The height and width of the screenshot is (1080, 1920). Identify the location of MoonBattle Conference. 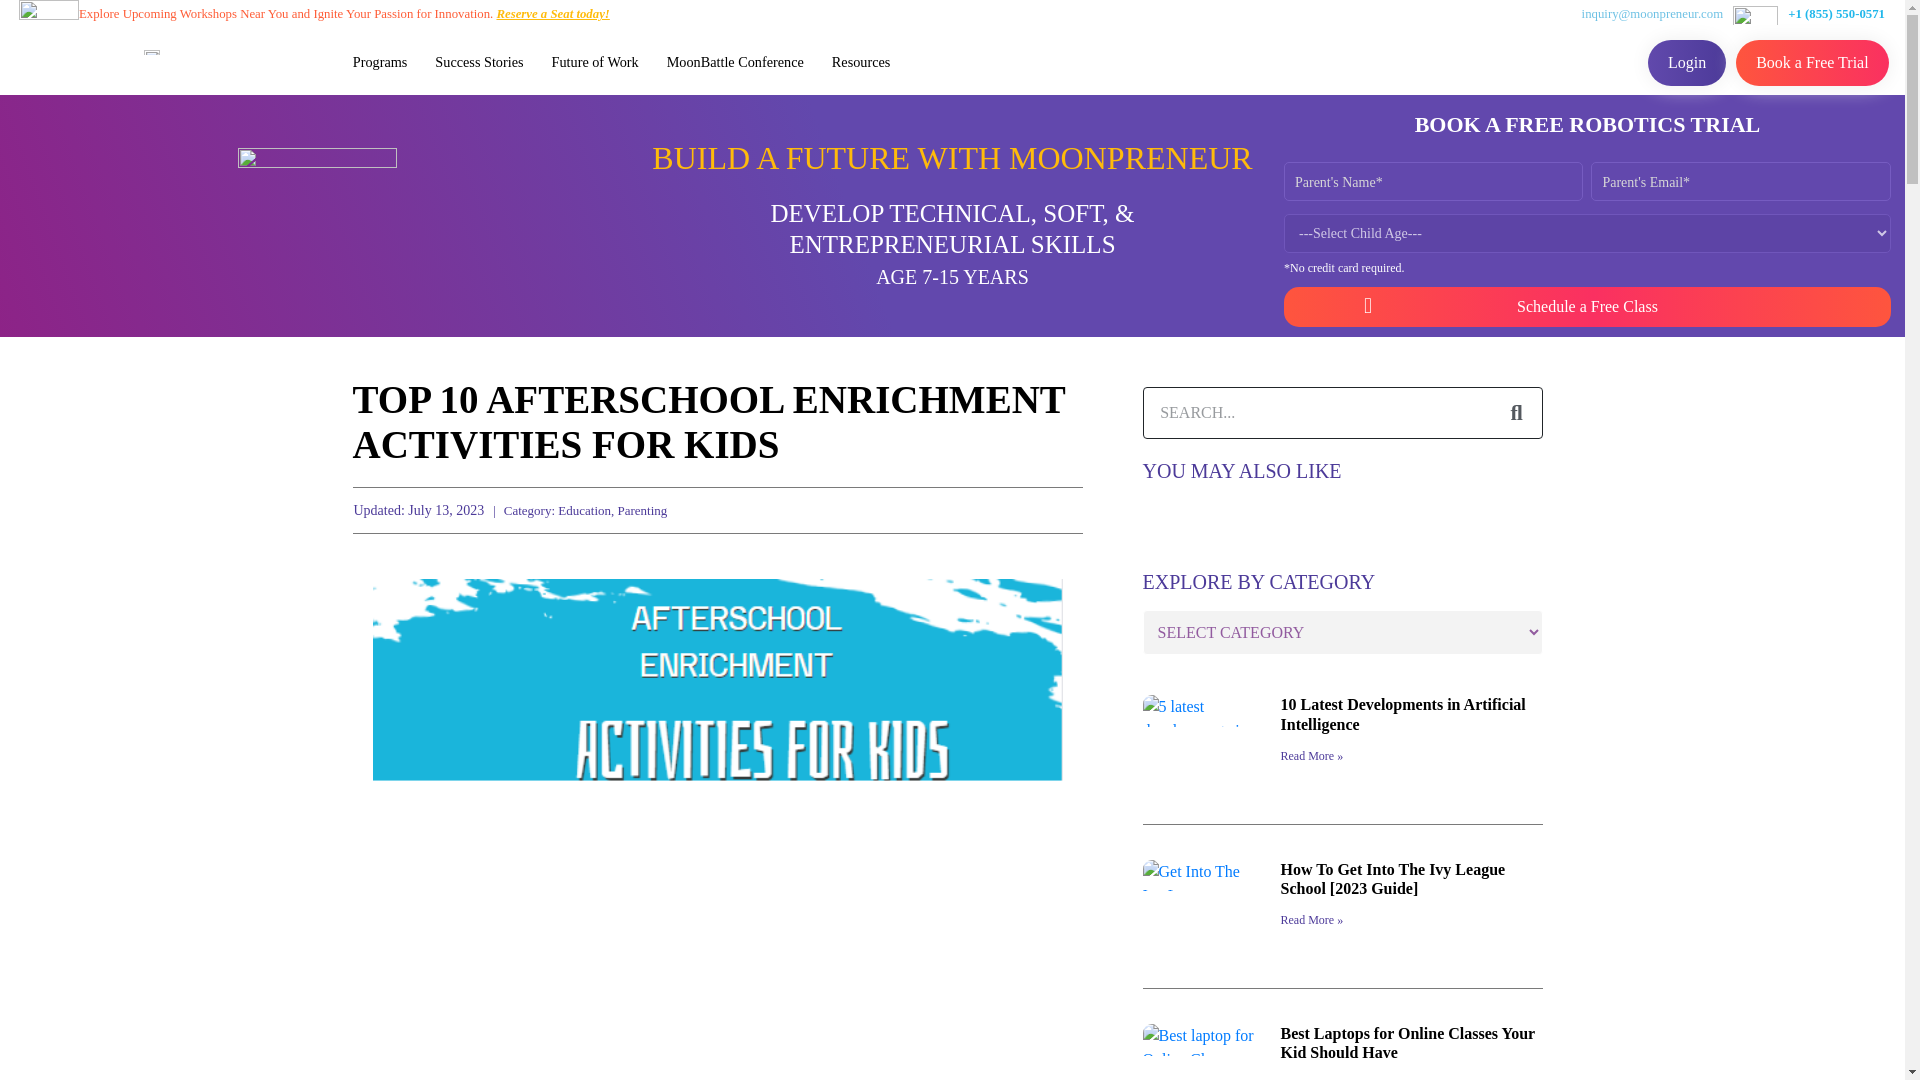
(734, 60).